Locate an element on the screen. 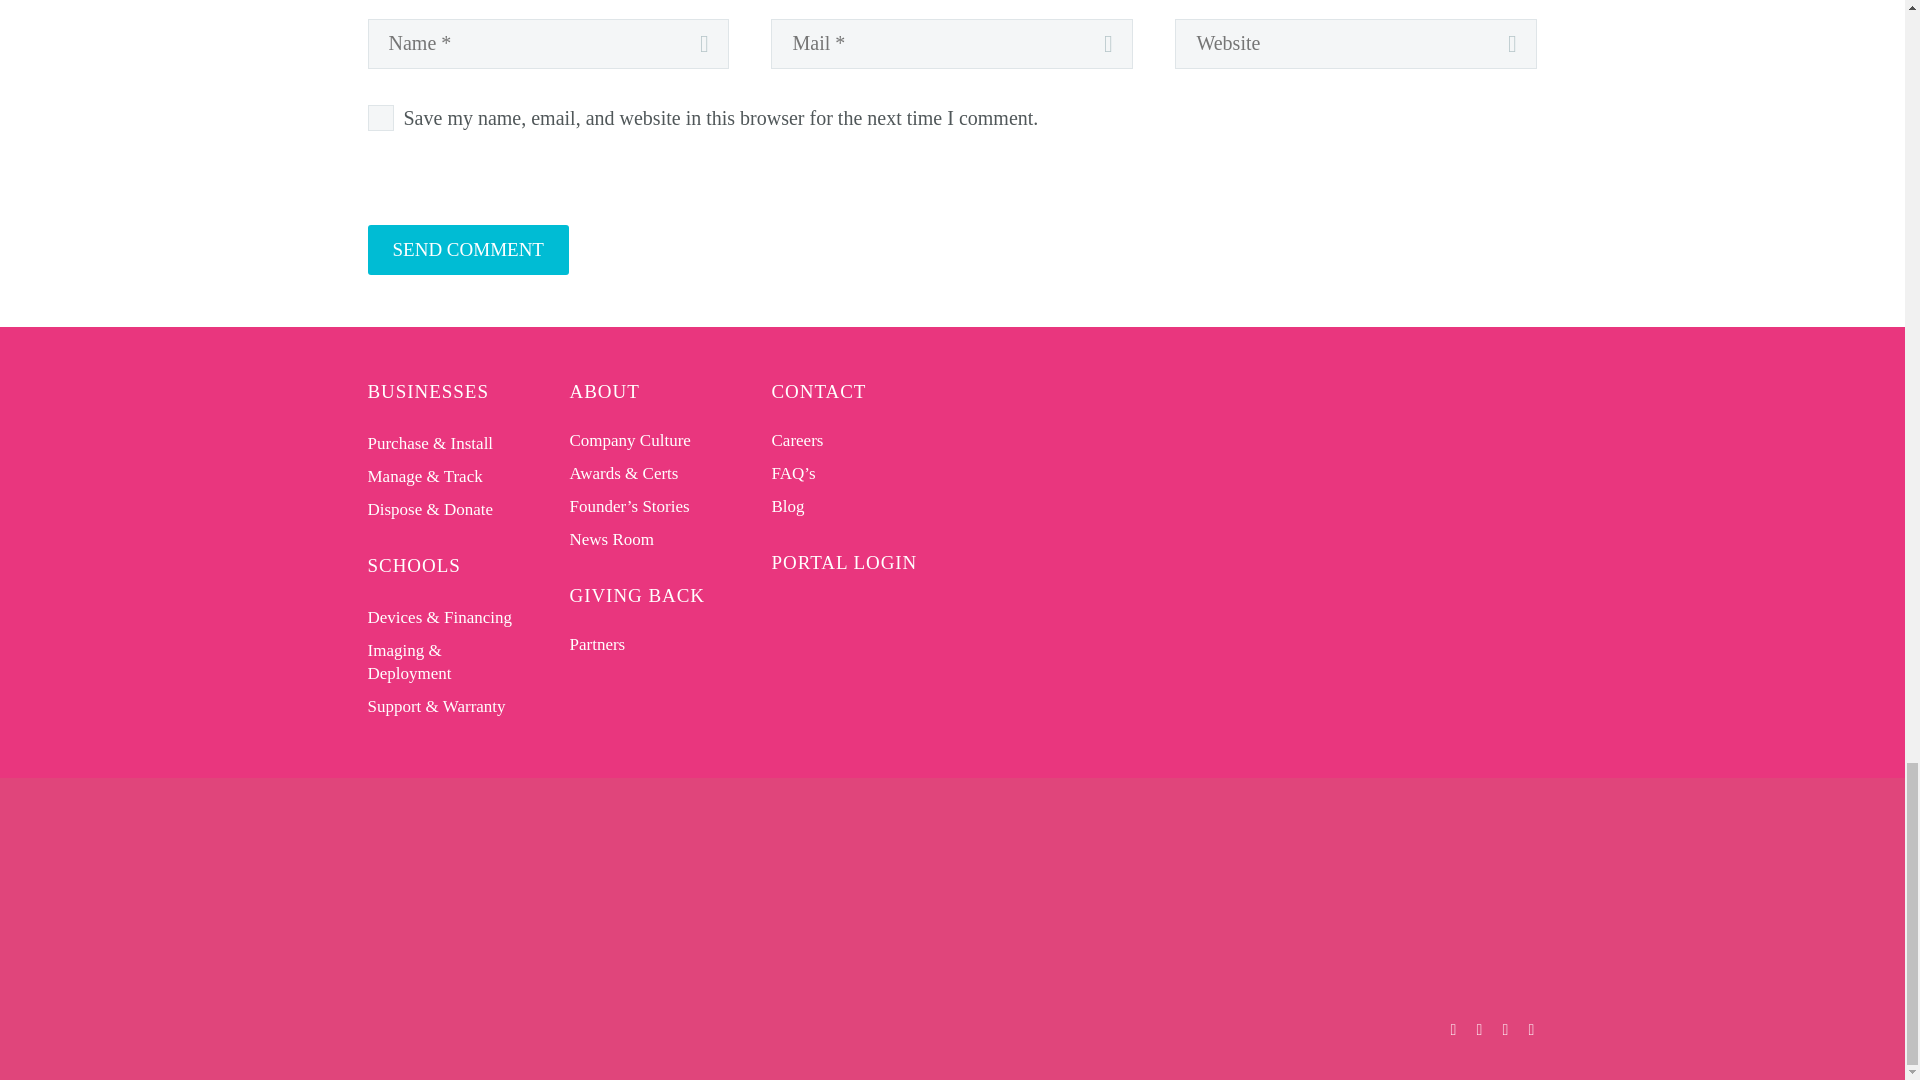 This screenshot has width=1920, height=1080. Instagram is located at coordinates (1506, 1029).